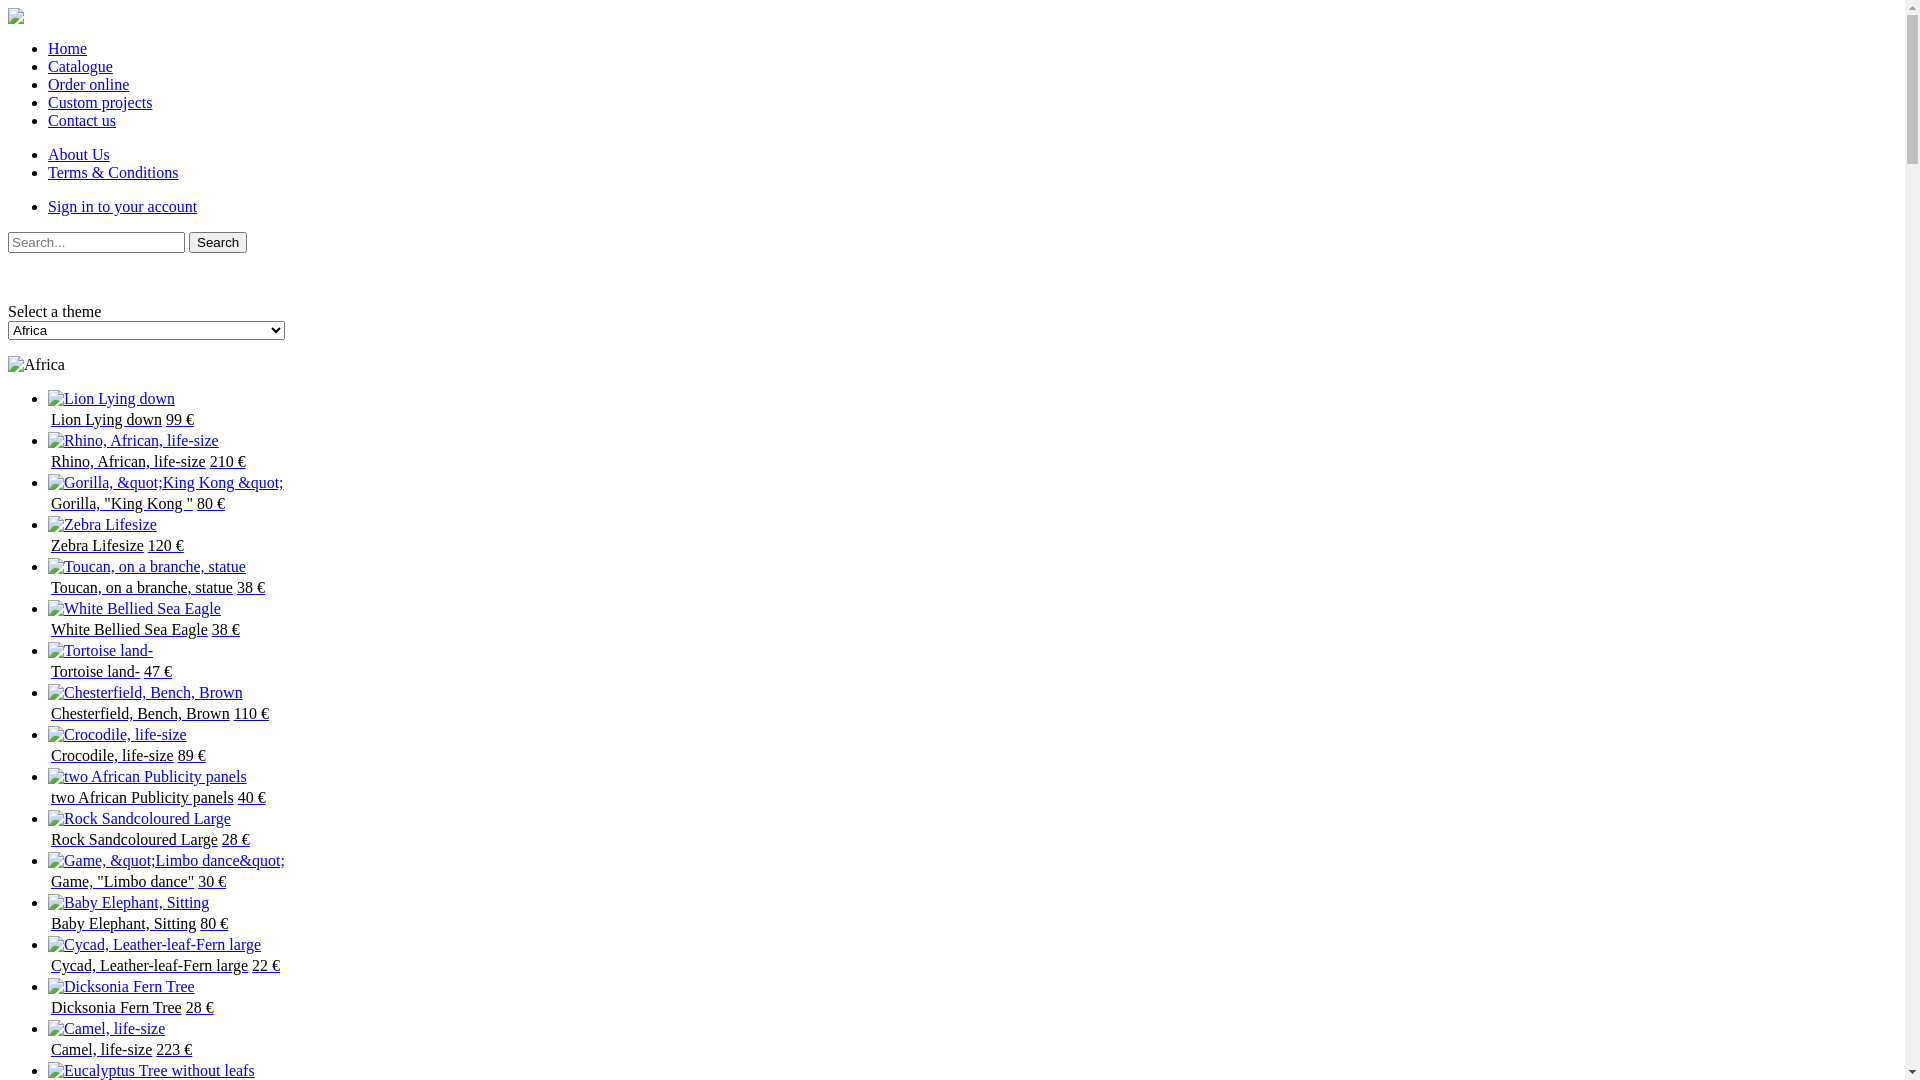  Describe the element at coordinates (68, 48) in the screenshot. I see `Home` at that location.